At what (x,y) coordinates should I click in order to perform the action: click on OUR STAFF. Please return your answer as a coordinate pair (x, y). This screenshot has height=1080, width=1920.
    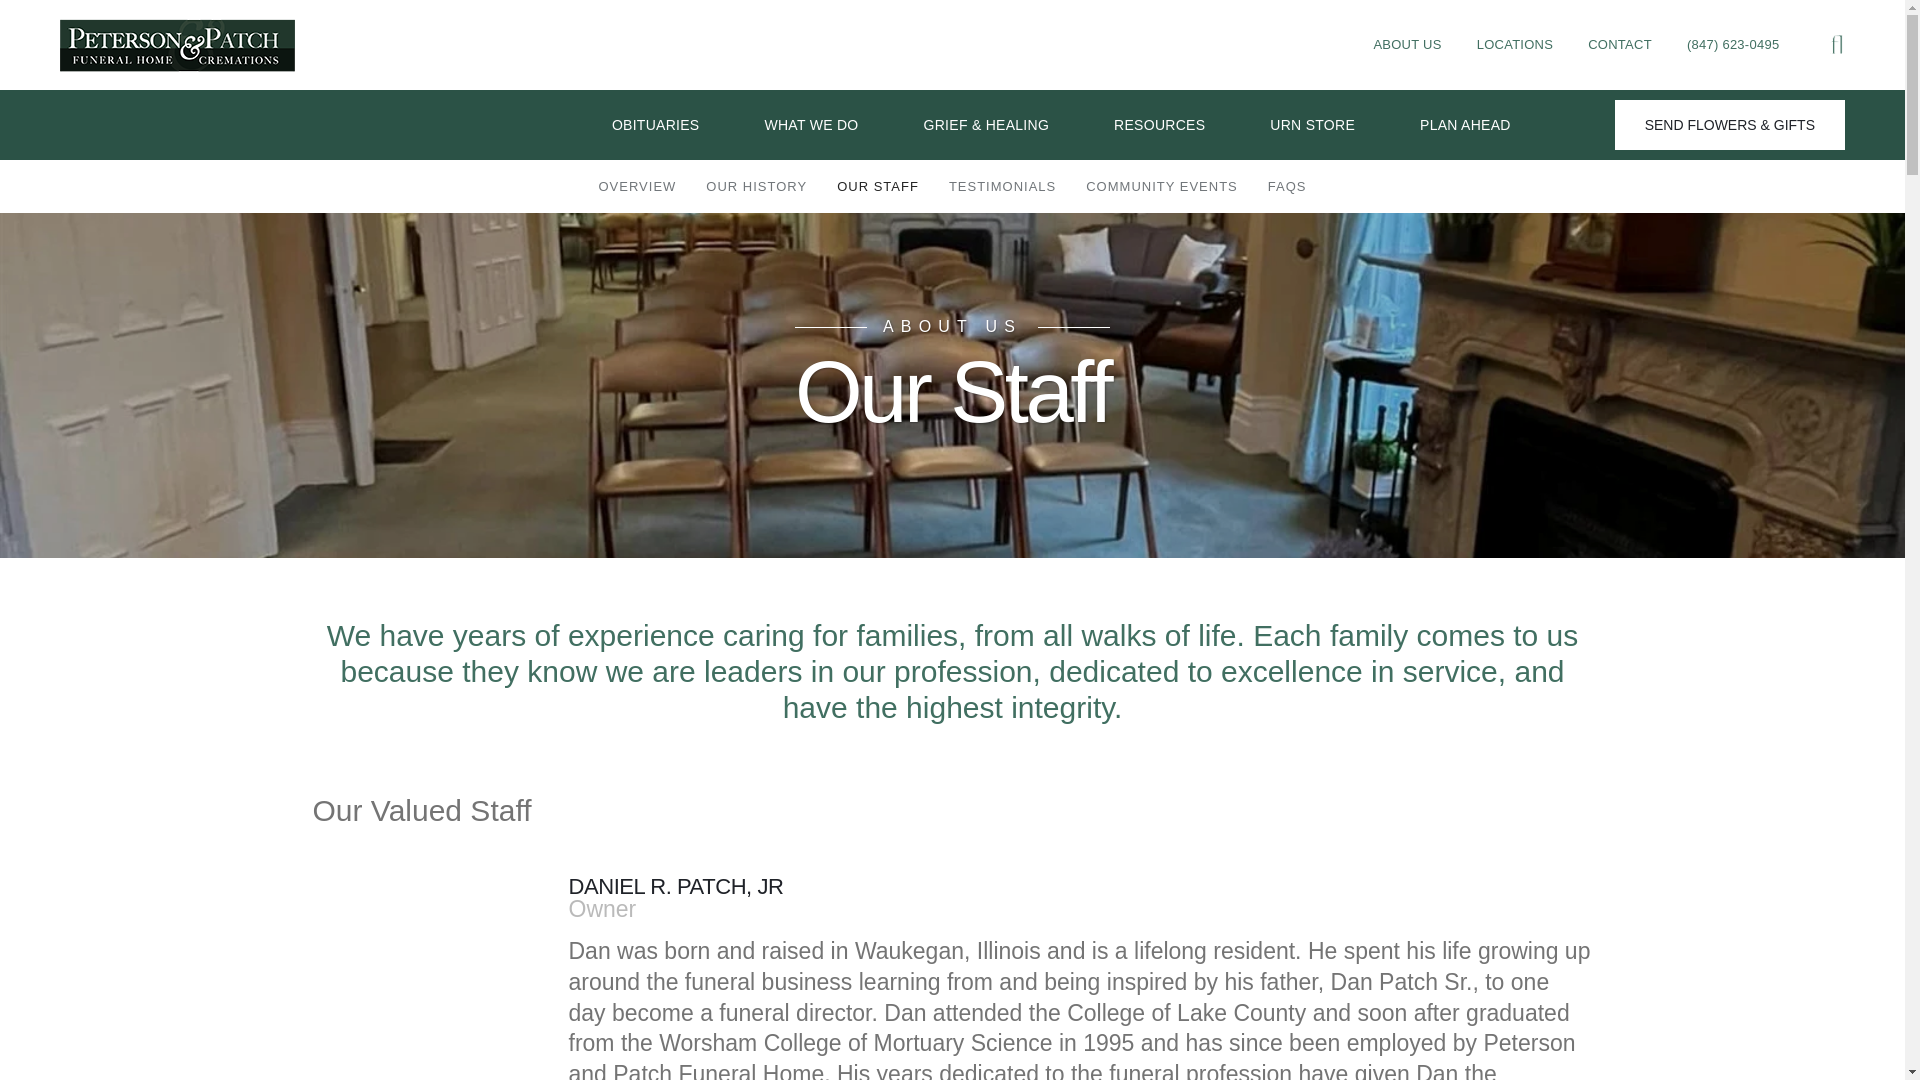
    Looking at the image, I should click on (877, 186).